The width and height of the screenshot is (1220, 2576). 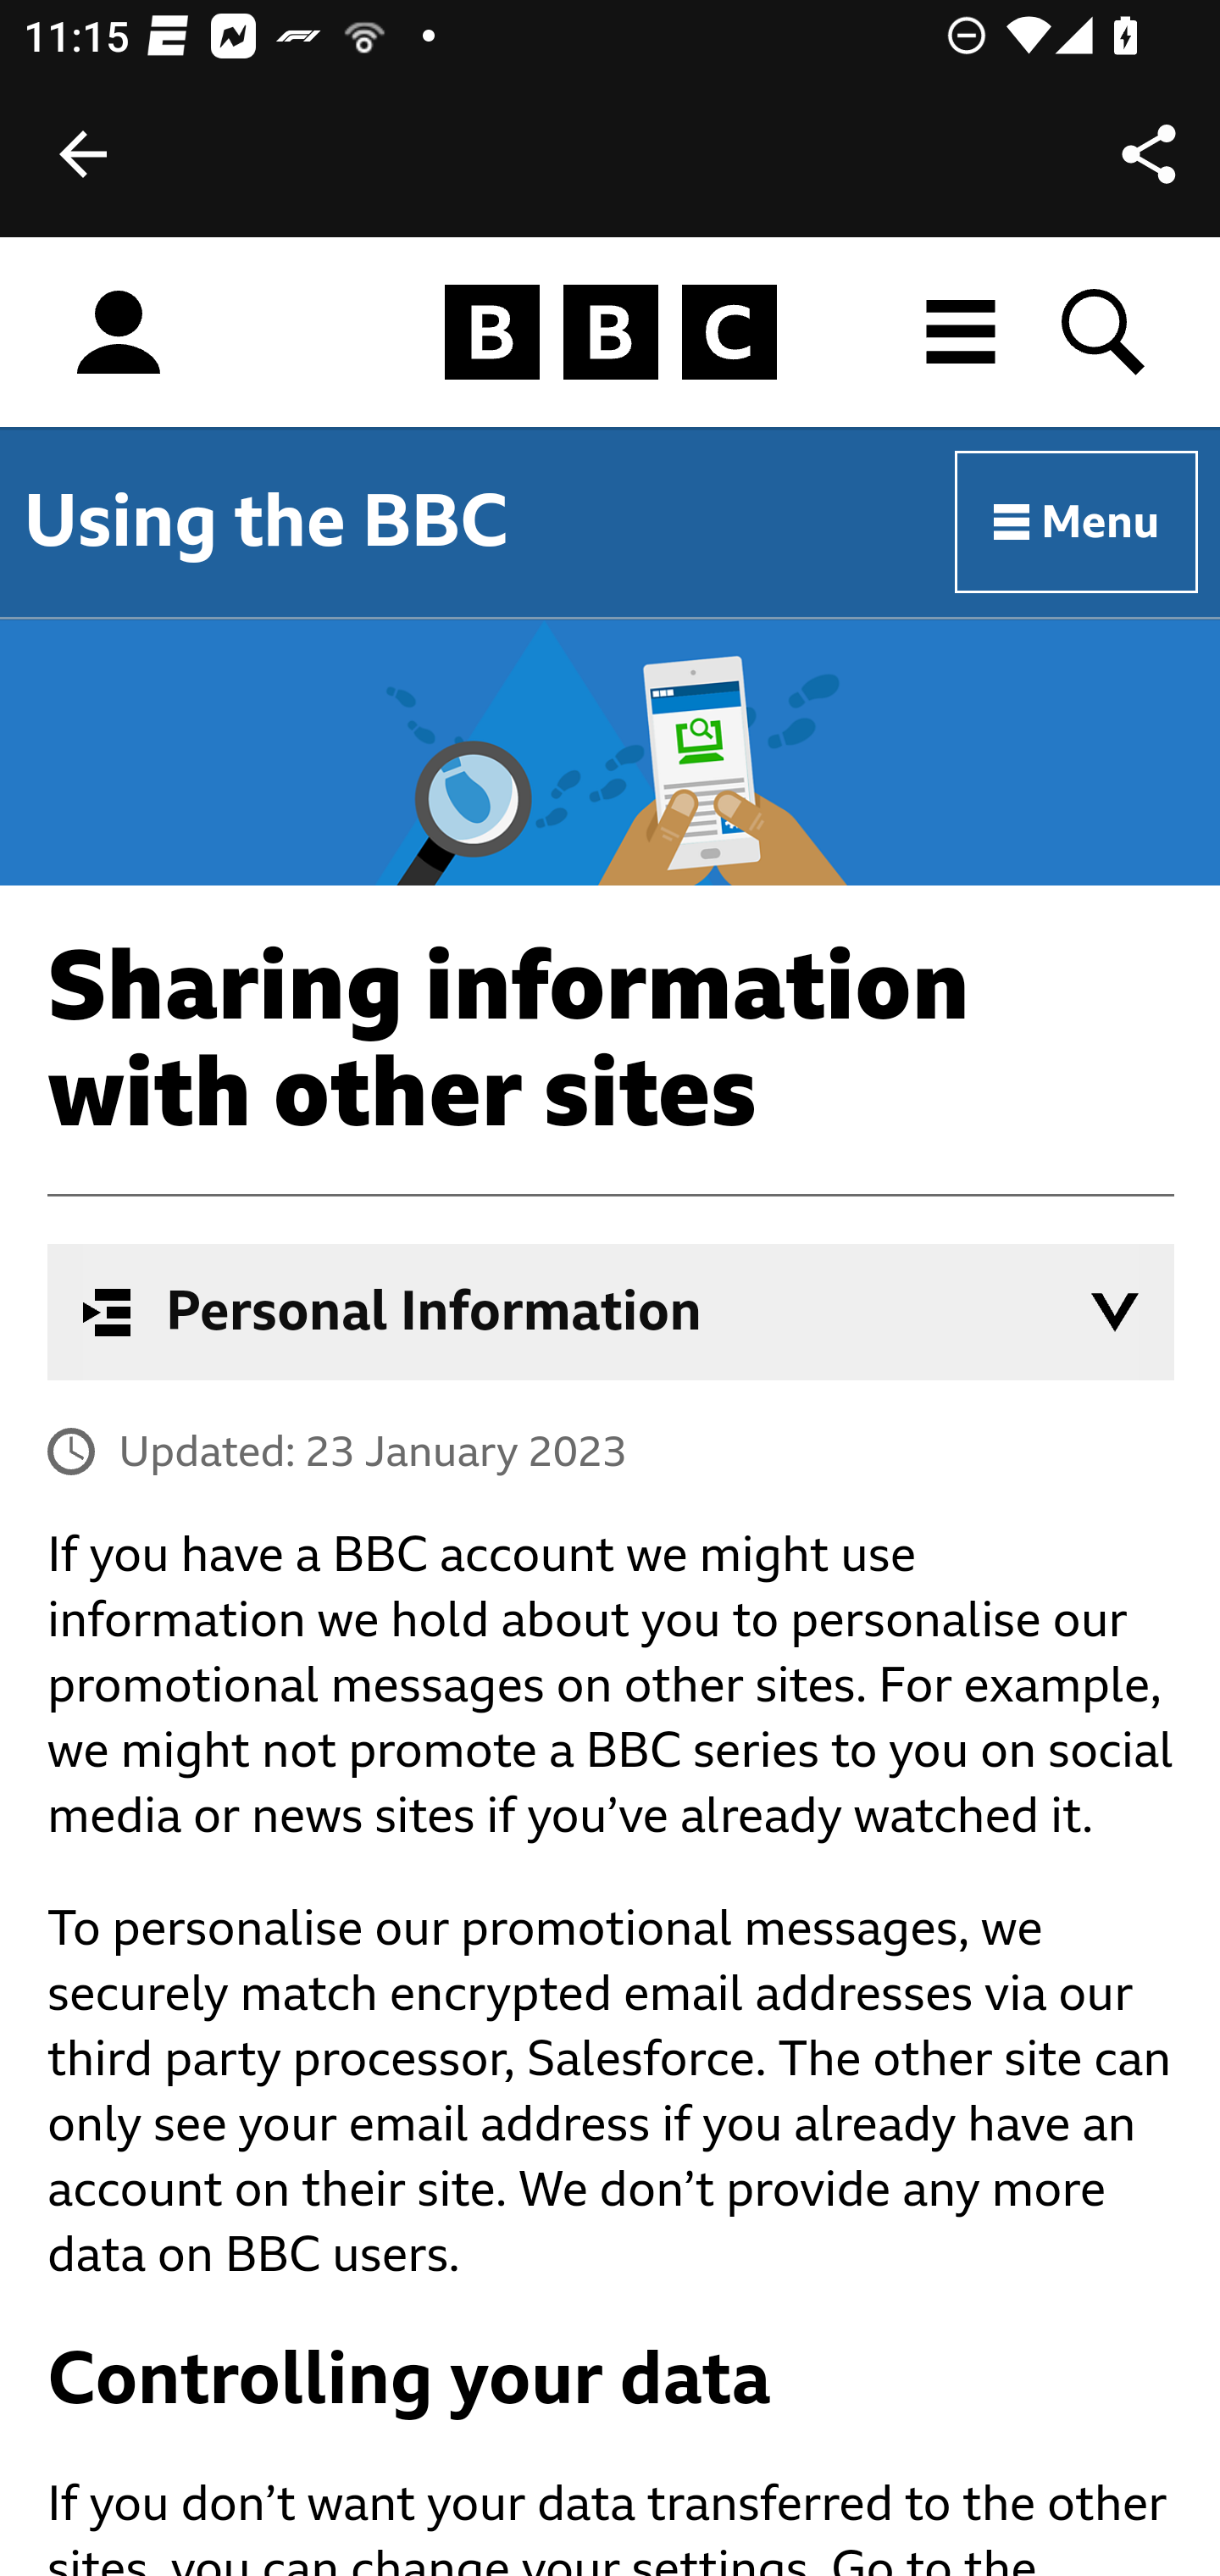 I want to click on Search BBC, so click(x=1105, y=332).